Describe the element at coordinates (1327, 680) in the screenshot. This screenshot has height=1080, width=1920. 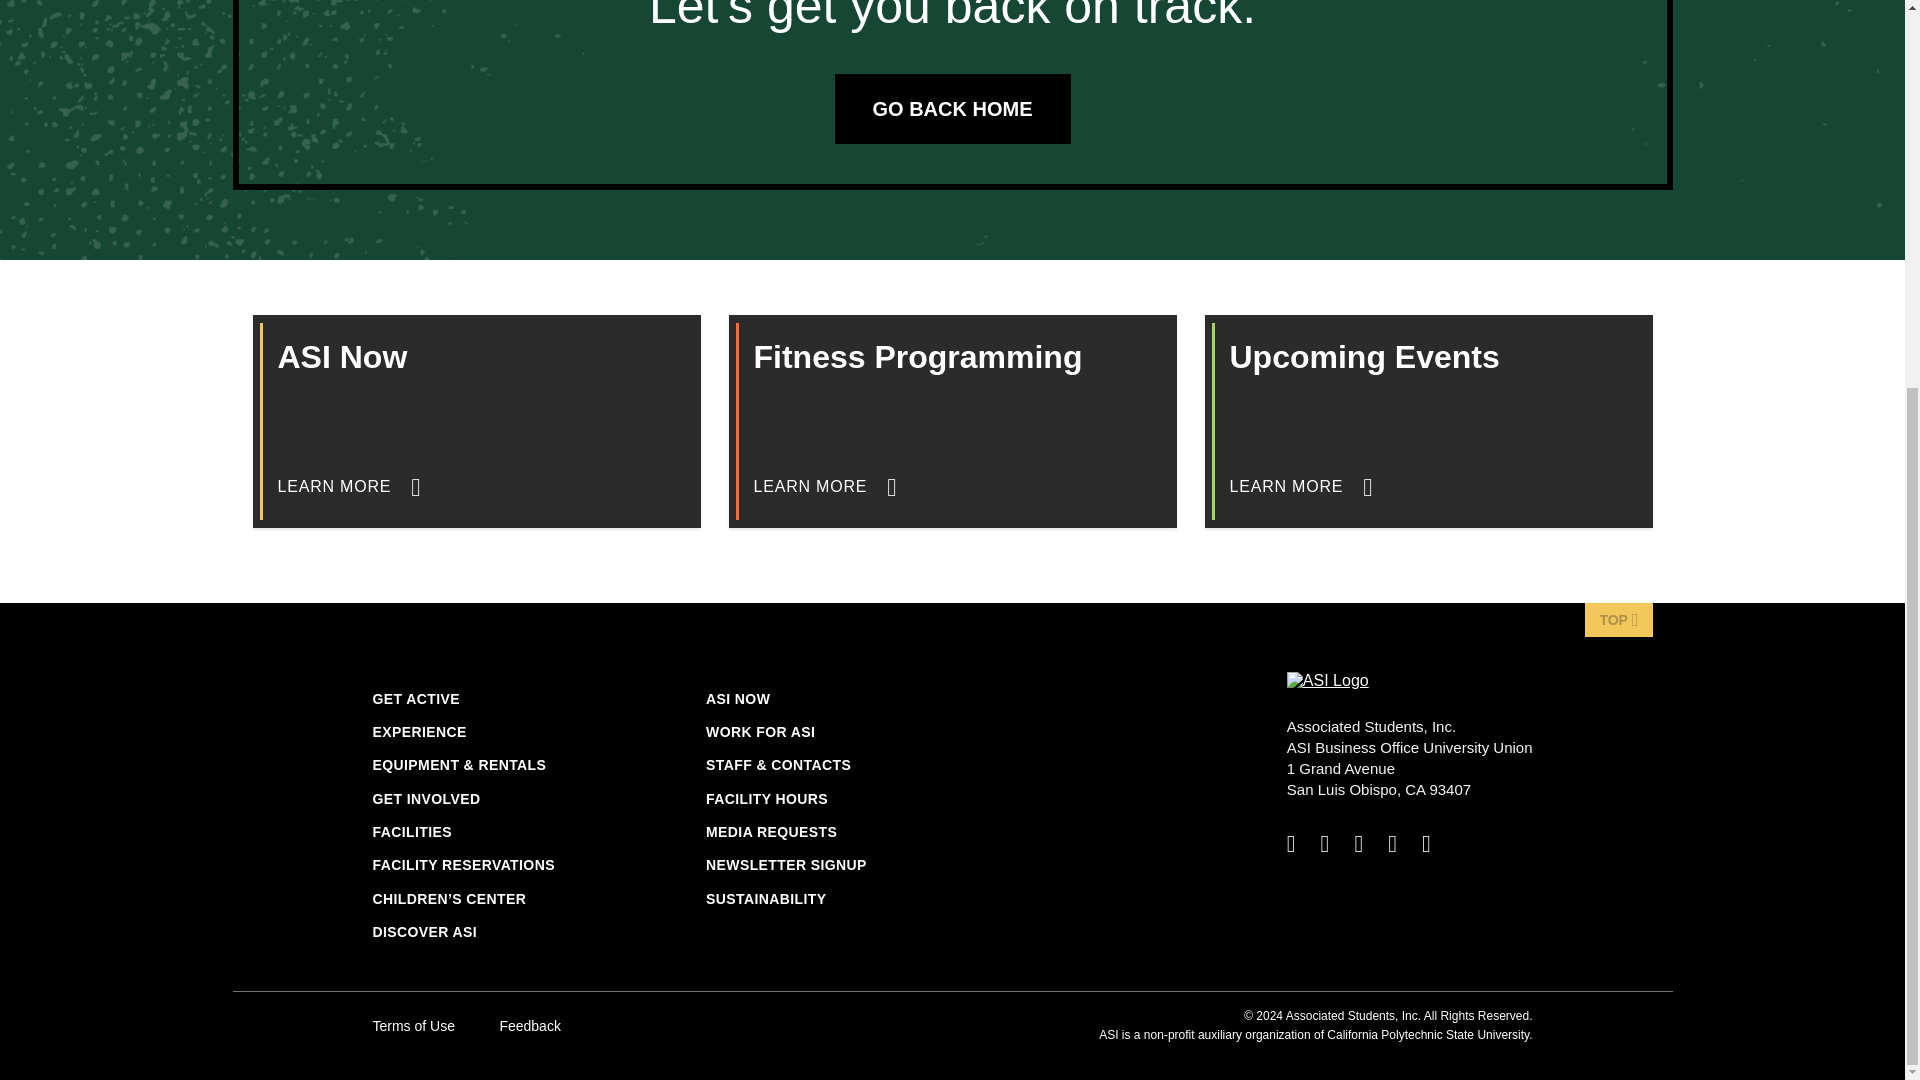
I see `ASI Cal Poly` at that location.